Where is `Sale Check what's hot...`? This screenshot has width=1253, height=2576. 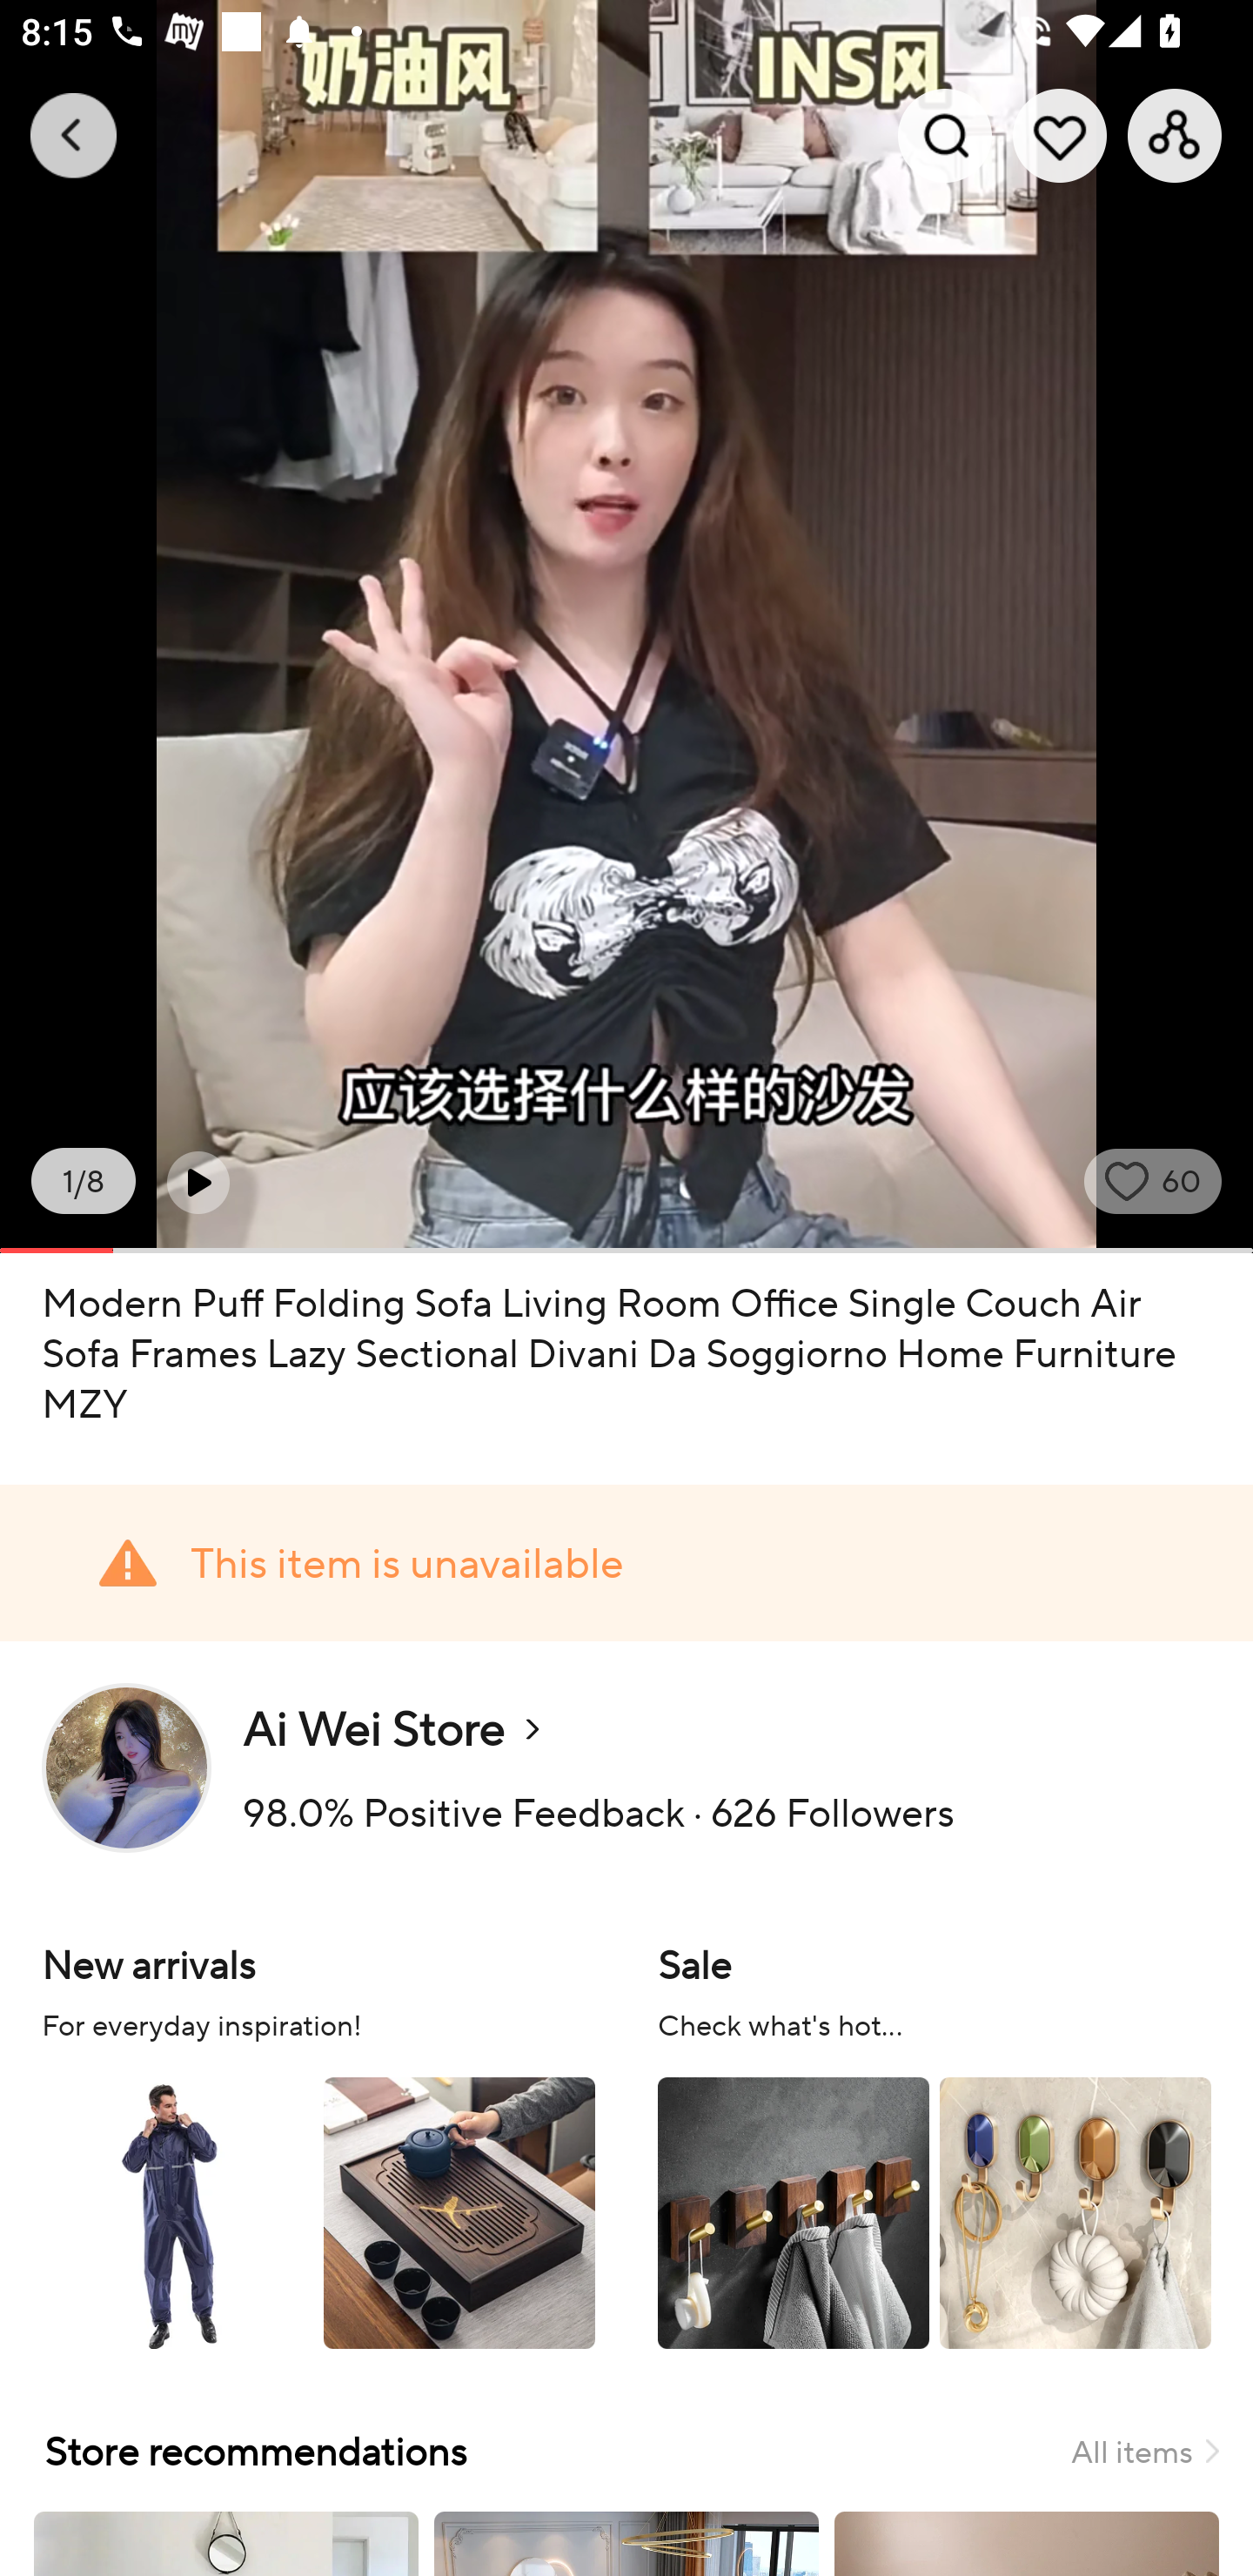 Sale Check what's hot... is located at coordinates (935, 2143).